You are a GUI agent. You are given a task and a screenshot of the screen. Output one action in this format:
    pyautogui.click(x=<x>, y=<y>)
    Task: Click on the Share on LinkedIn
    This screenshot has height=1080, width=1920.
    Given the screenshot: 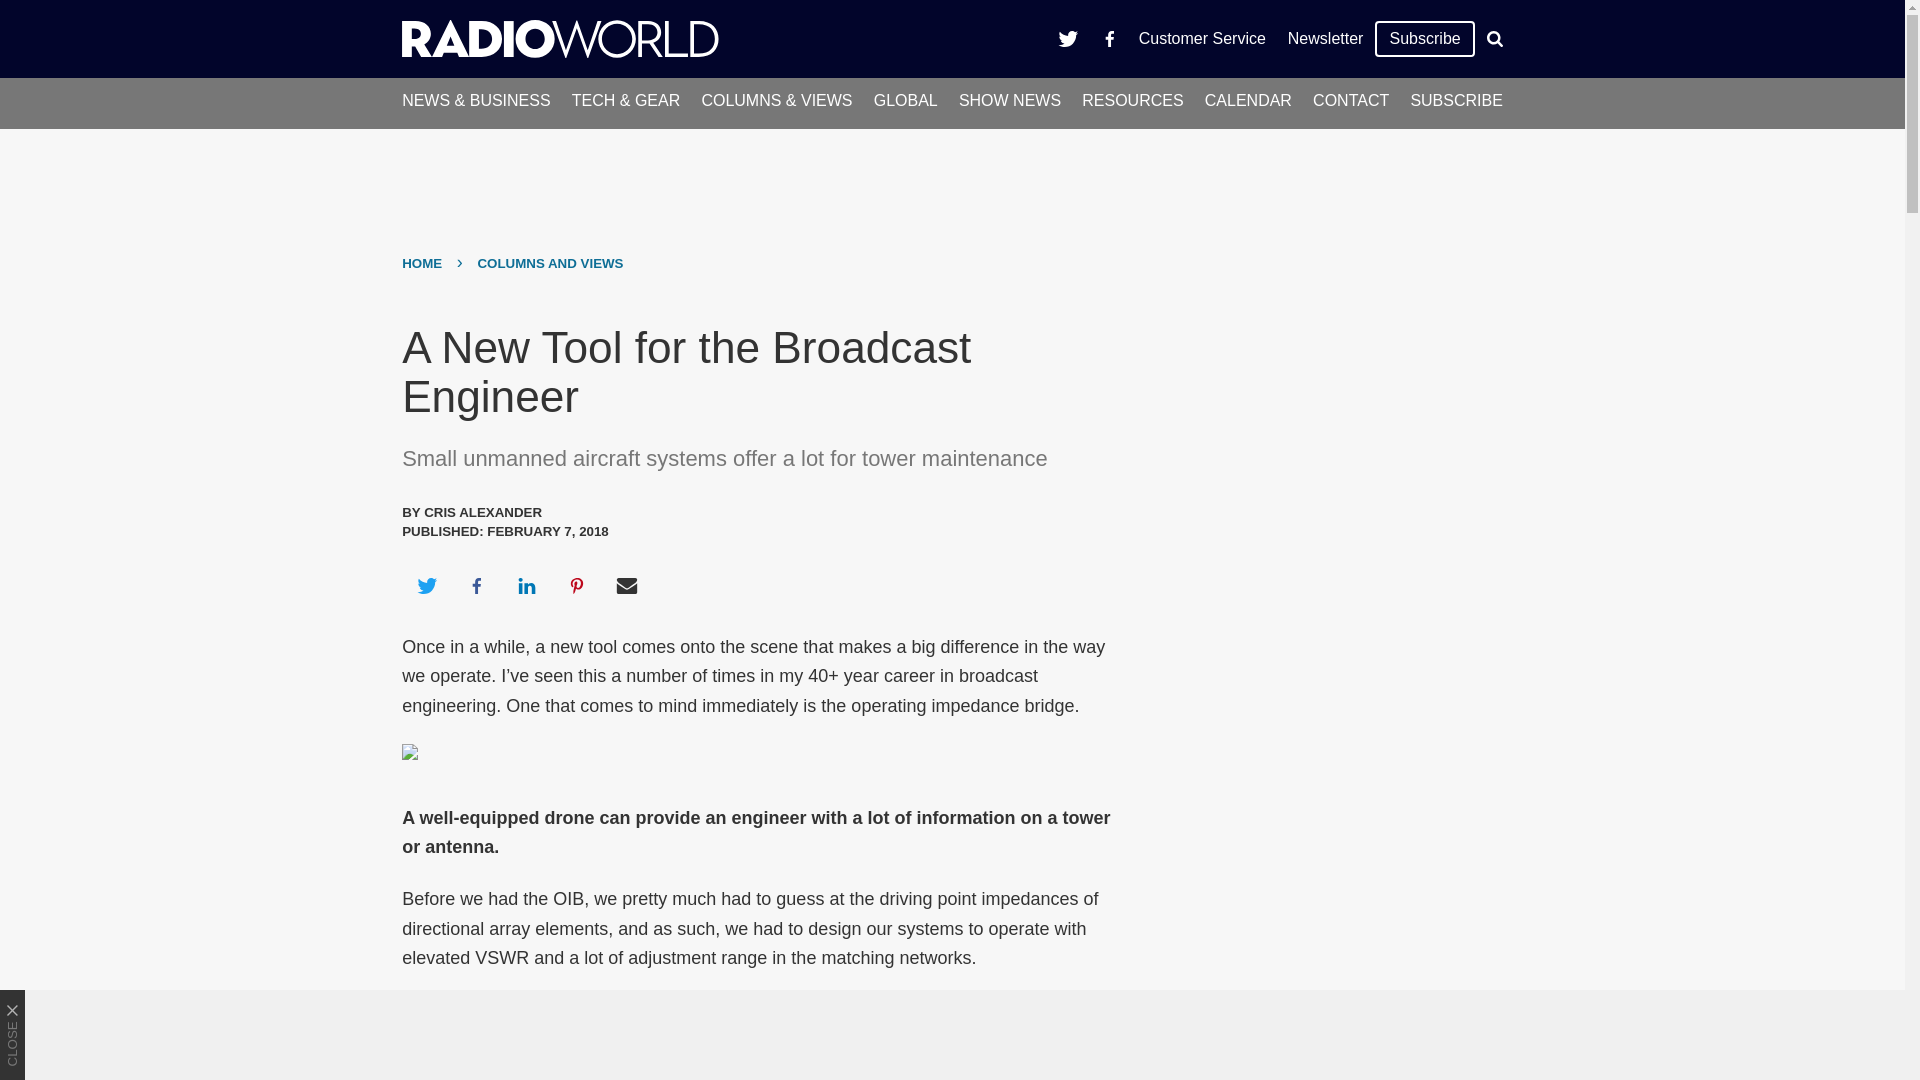 What is the action you would take?
    pyautogui.click(x=526, y=586)
    